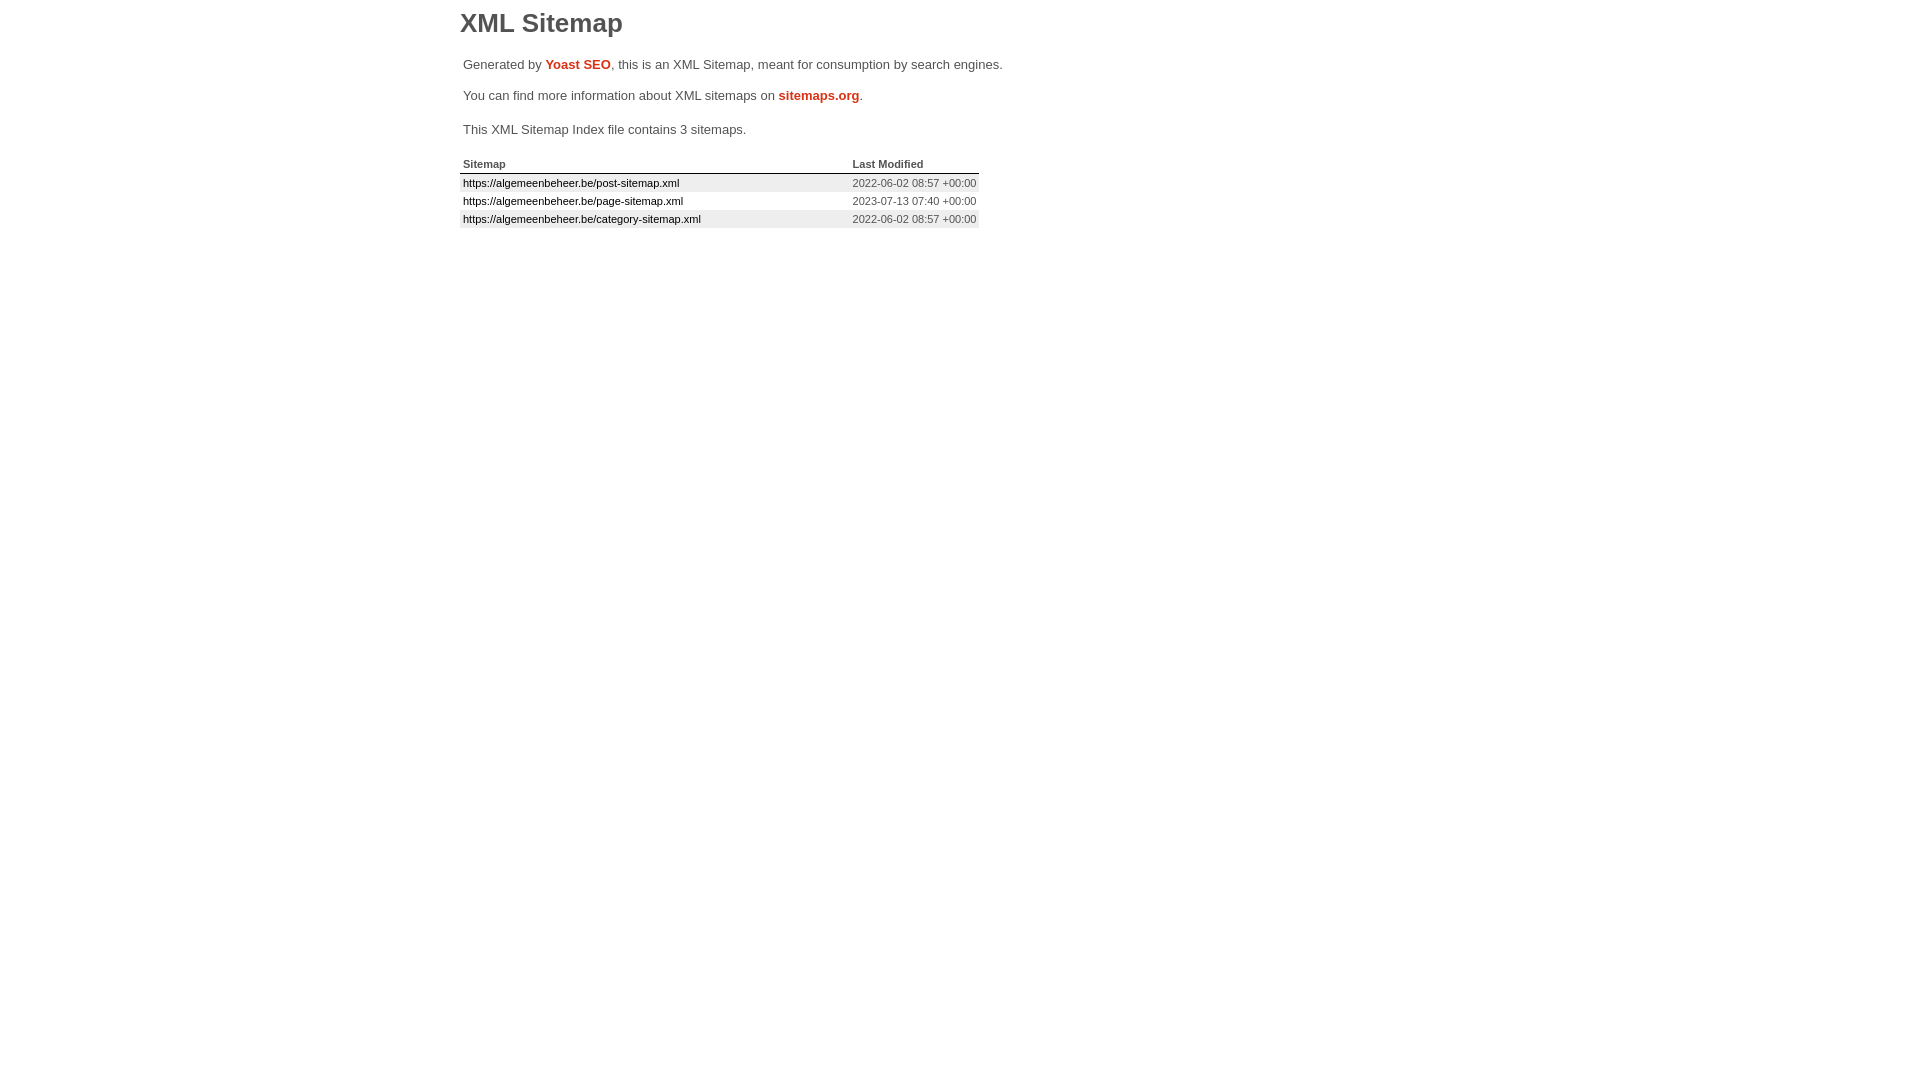 This screenshot has height=1080, width=1920. Describe the element at coordinates (820, 96) in the screenshot. I see `sitemaps.org` at that location.